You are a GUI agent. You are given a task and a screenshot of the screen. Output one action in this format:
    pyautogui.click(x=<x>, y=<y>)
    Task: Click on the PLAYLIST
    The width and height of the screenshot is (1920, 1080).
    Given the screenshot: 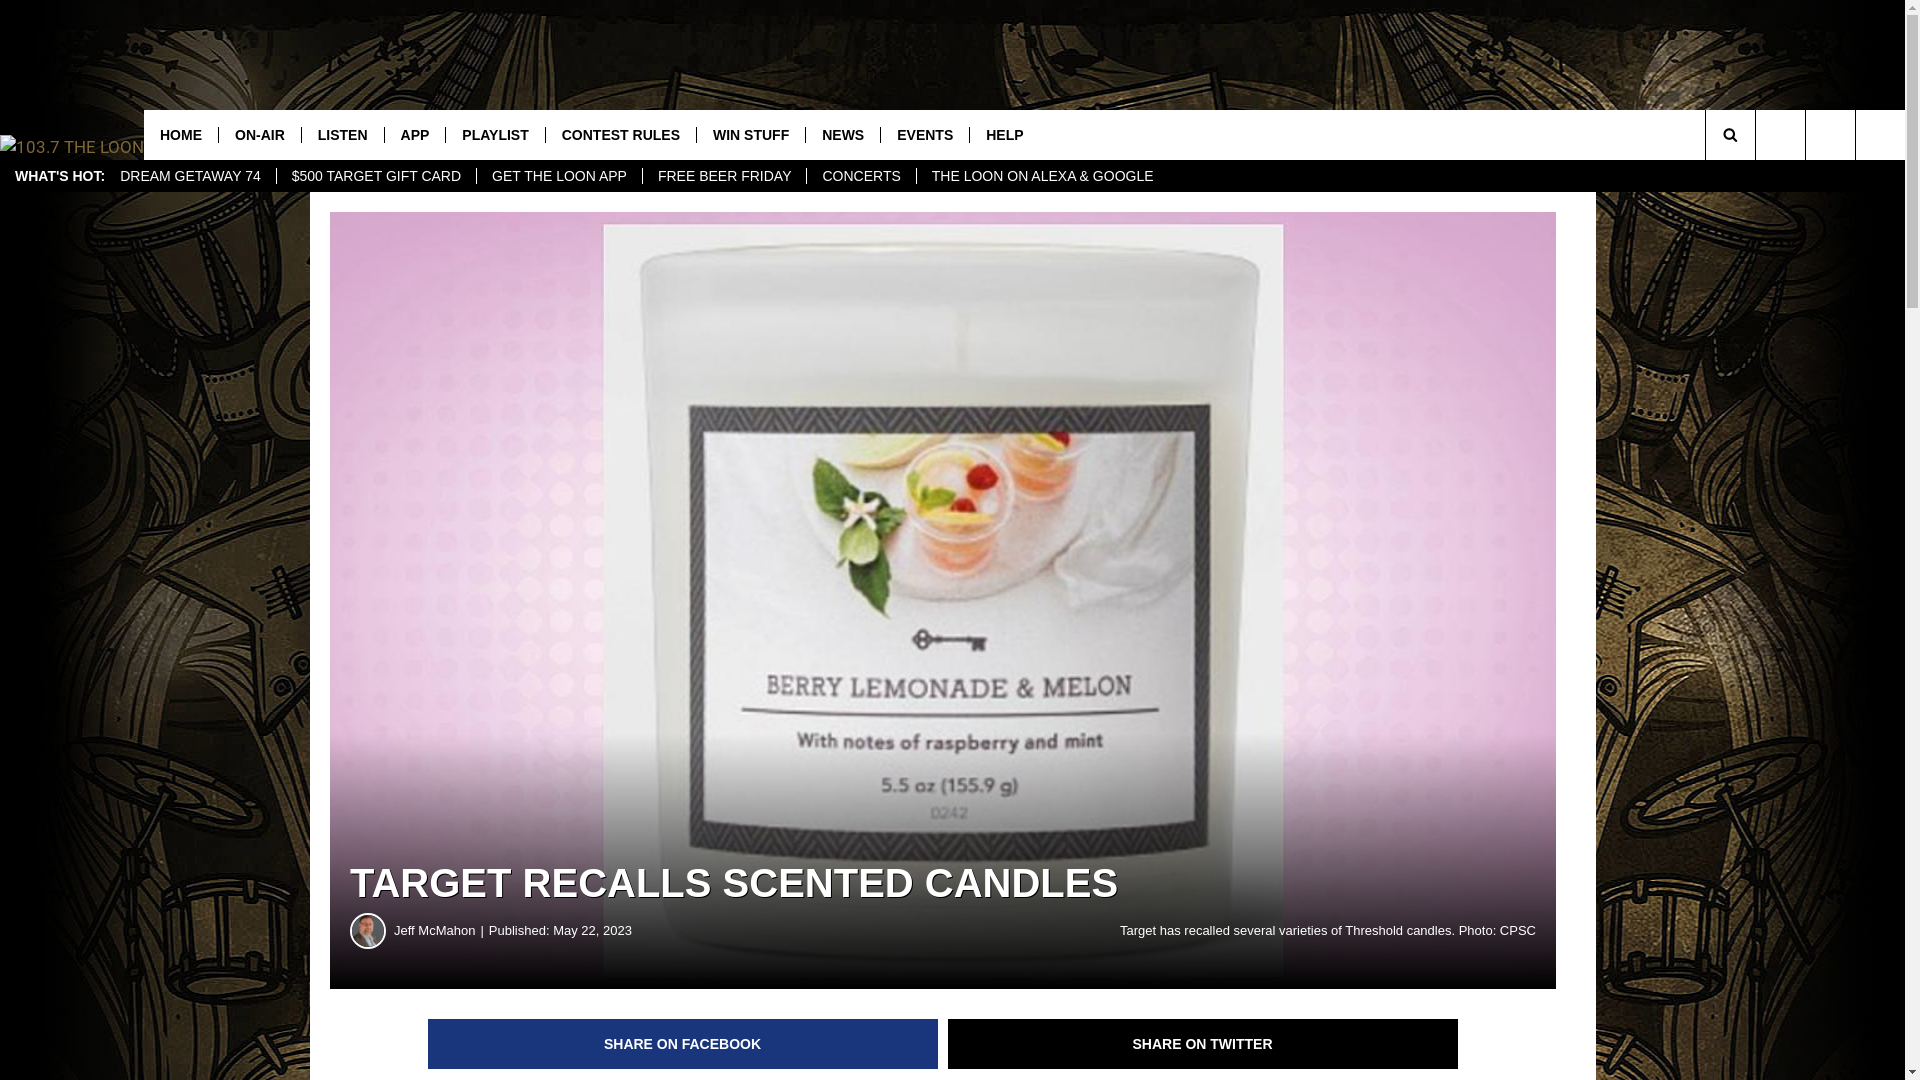 What is the action you would take?
    pyautogui.click(x=494, y=135)
    